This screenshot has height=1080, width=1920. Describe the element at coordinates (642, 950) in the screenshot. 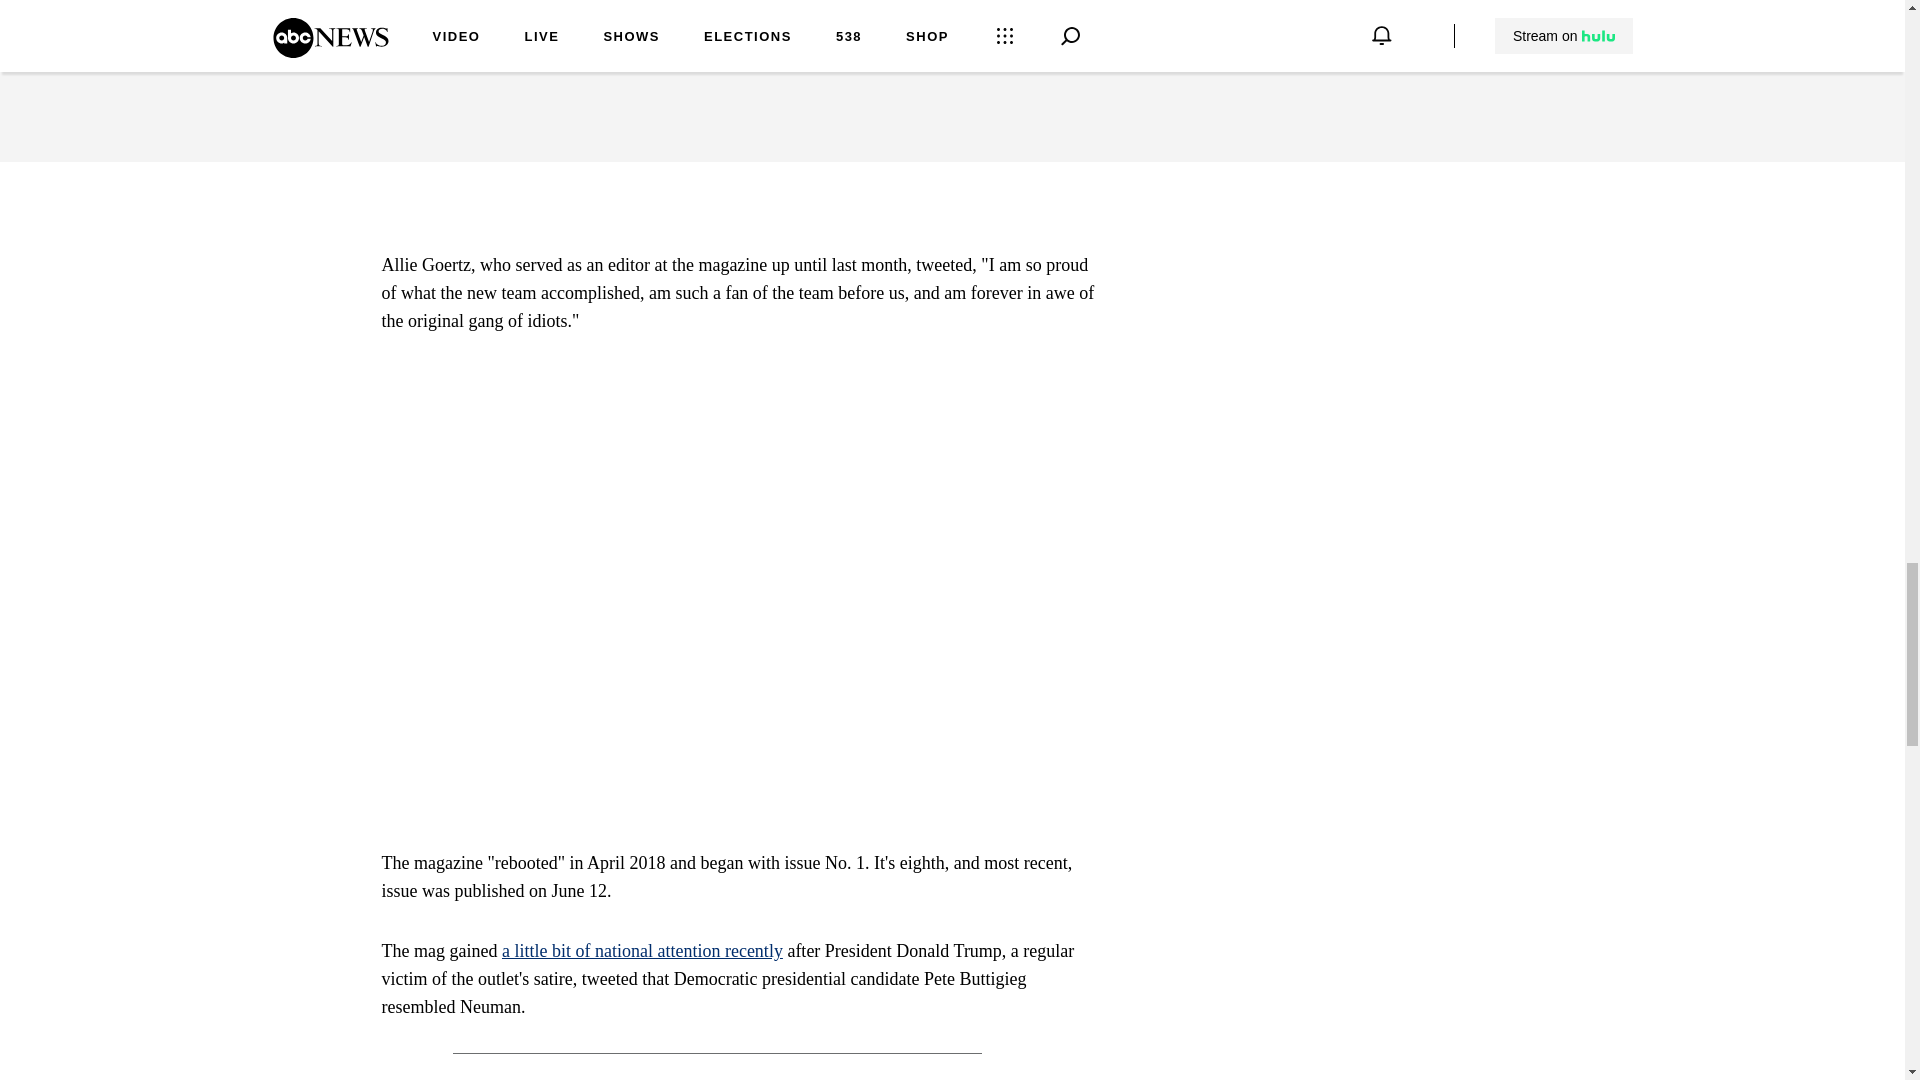

I see `a little bit of national attention recently` at that location.